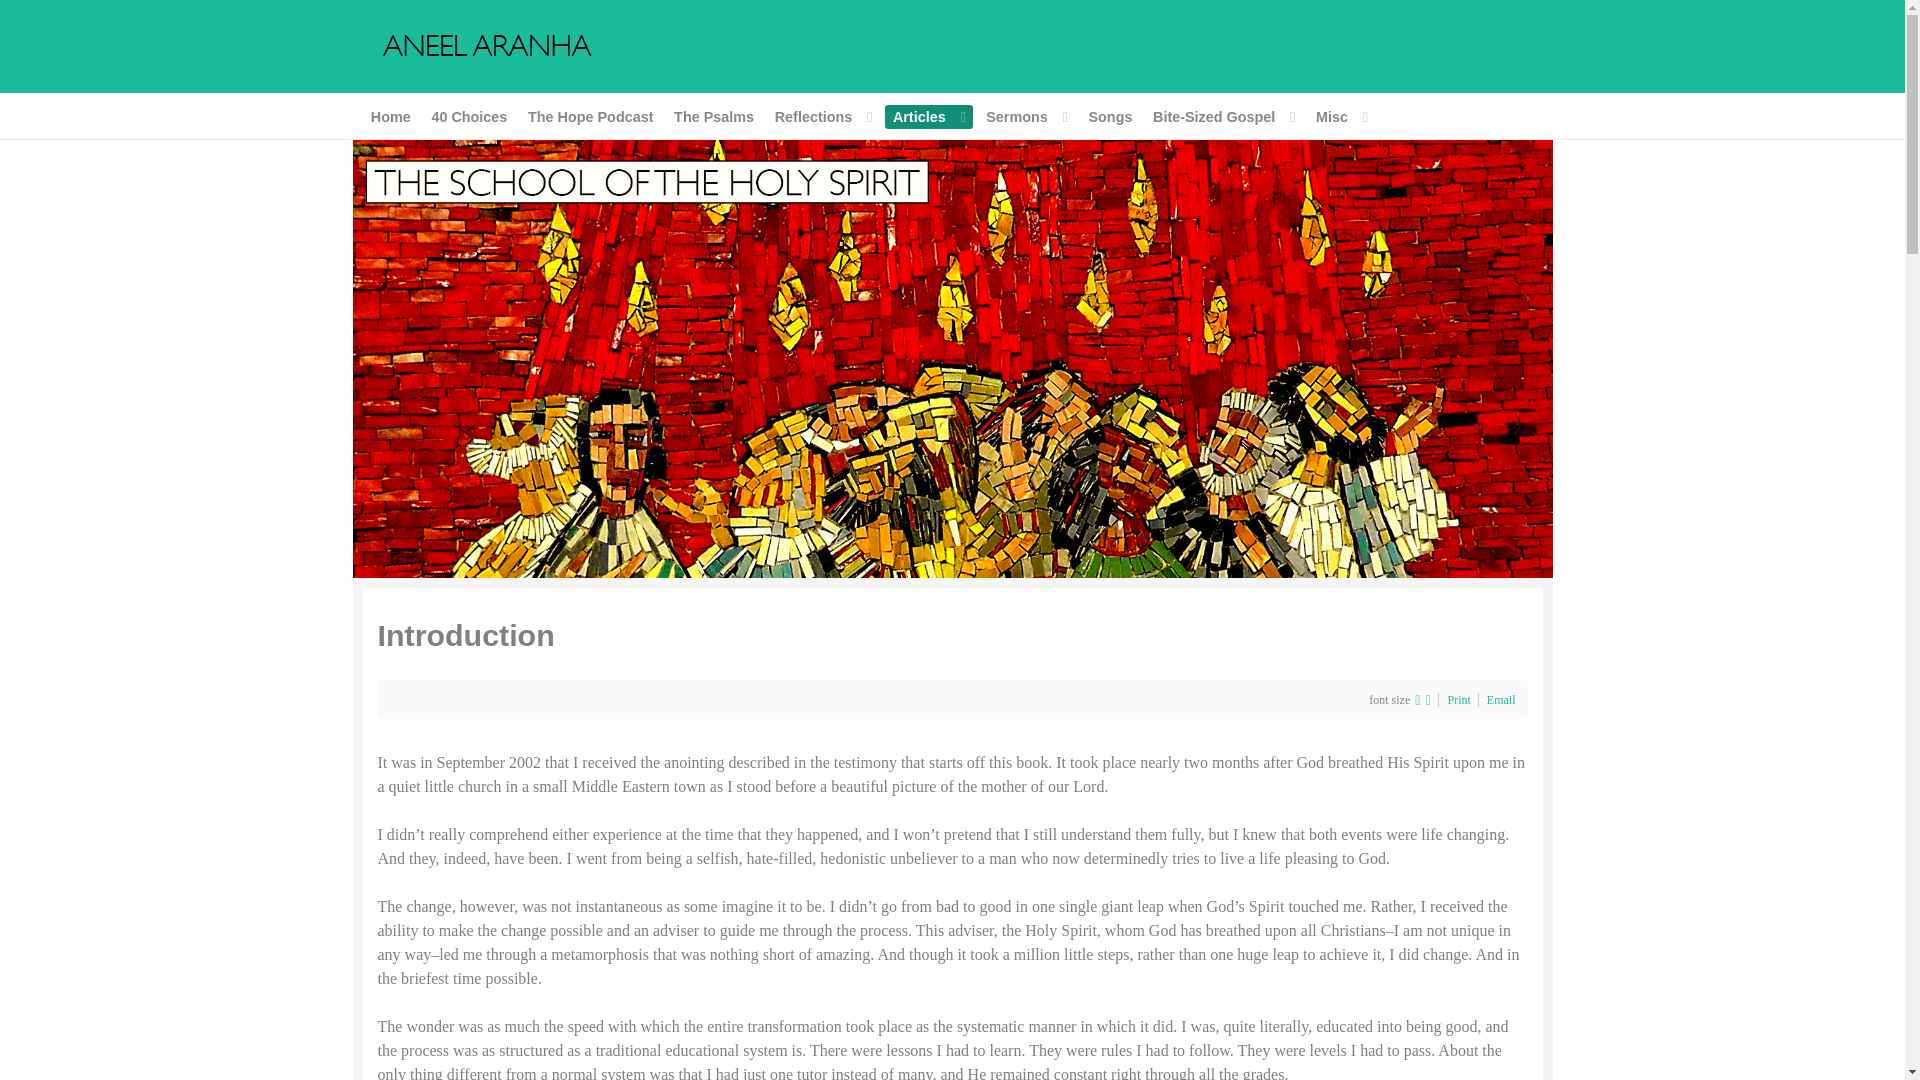  I want to click on The Hope Podcast, so click(590, 116).